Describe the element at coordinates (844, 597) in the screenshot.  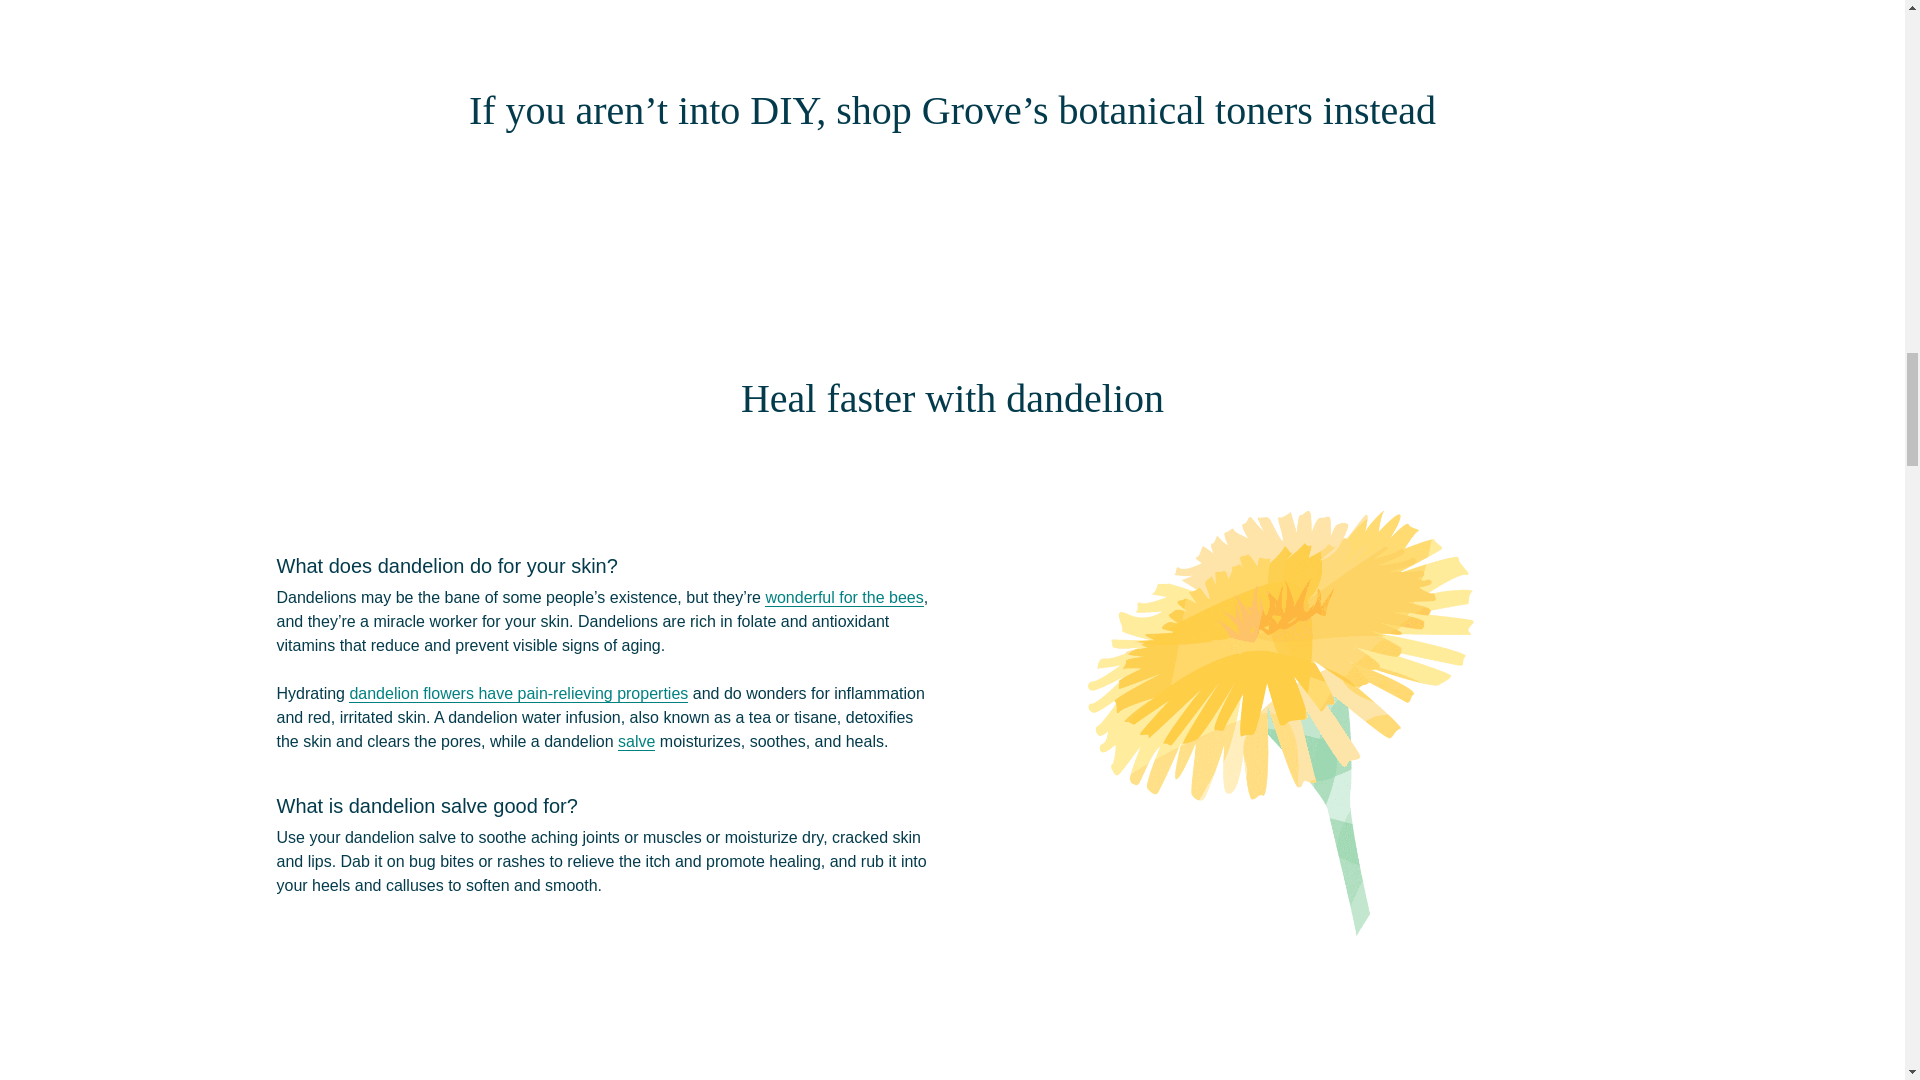
I see `wonderful for the bees` at that location.